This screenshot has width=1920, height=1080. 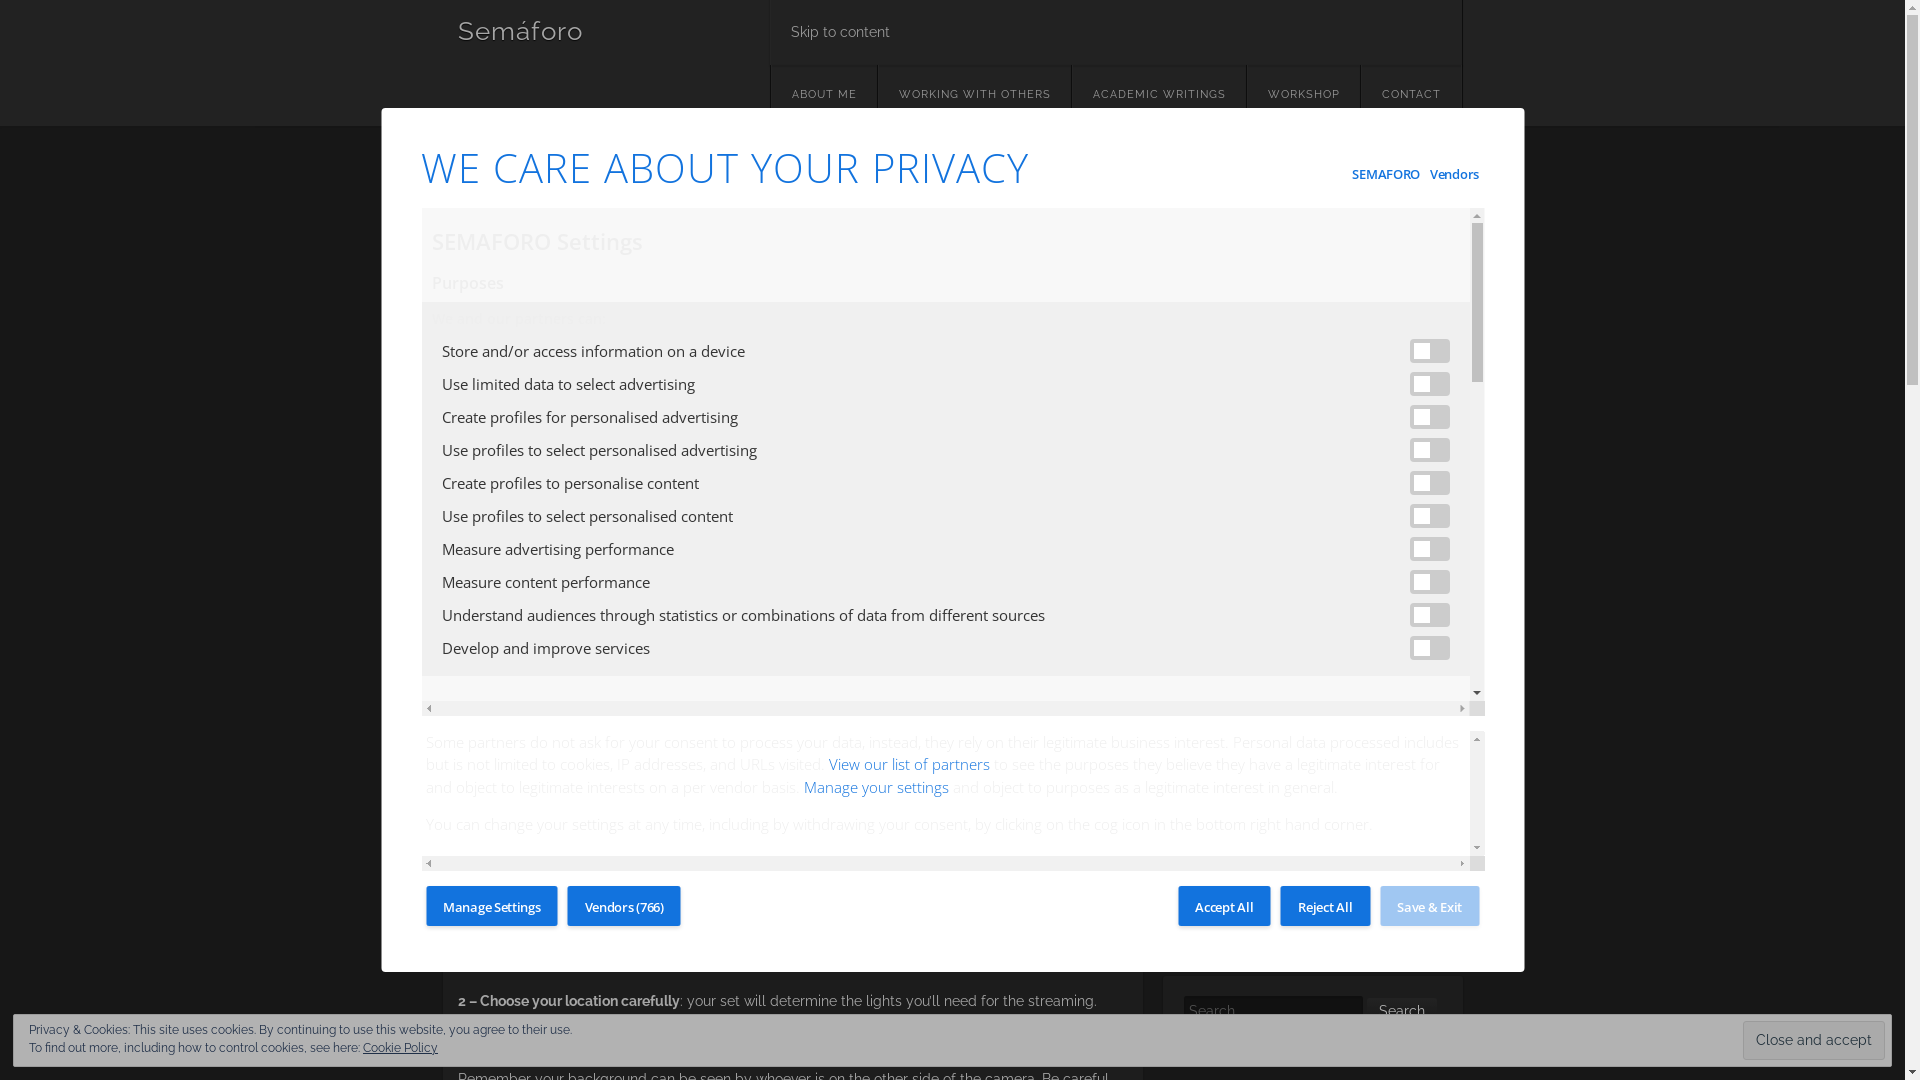 I want to click on Happening Now, so click(x=1232, y=302).